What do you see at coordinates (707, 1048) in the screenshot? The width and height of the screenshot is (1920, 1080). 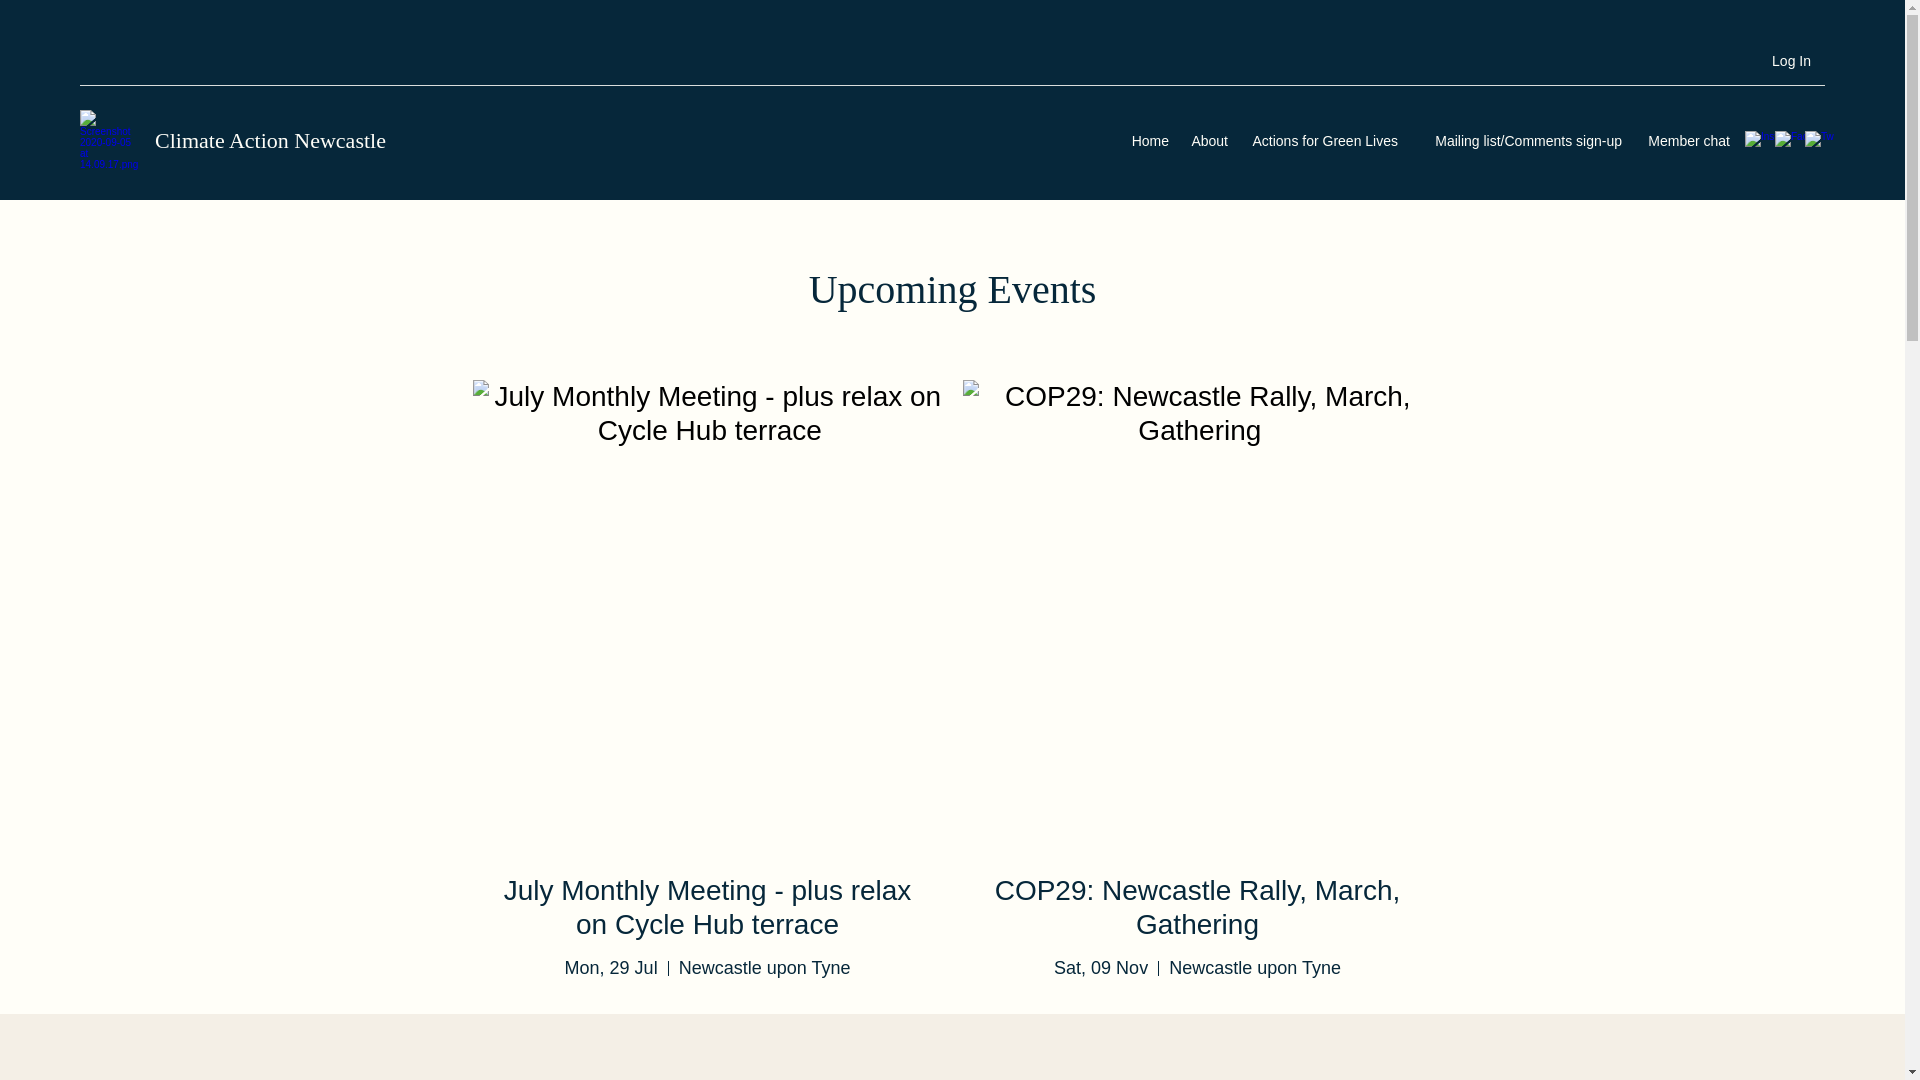 I see `Details` at bounding box center [707, 1048].